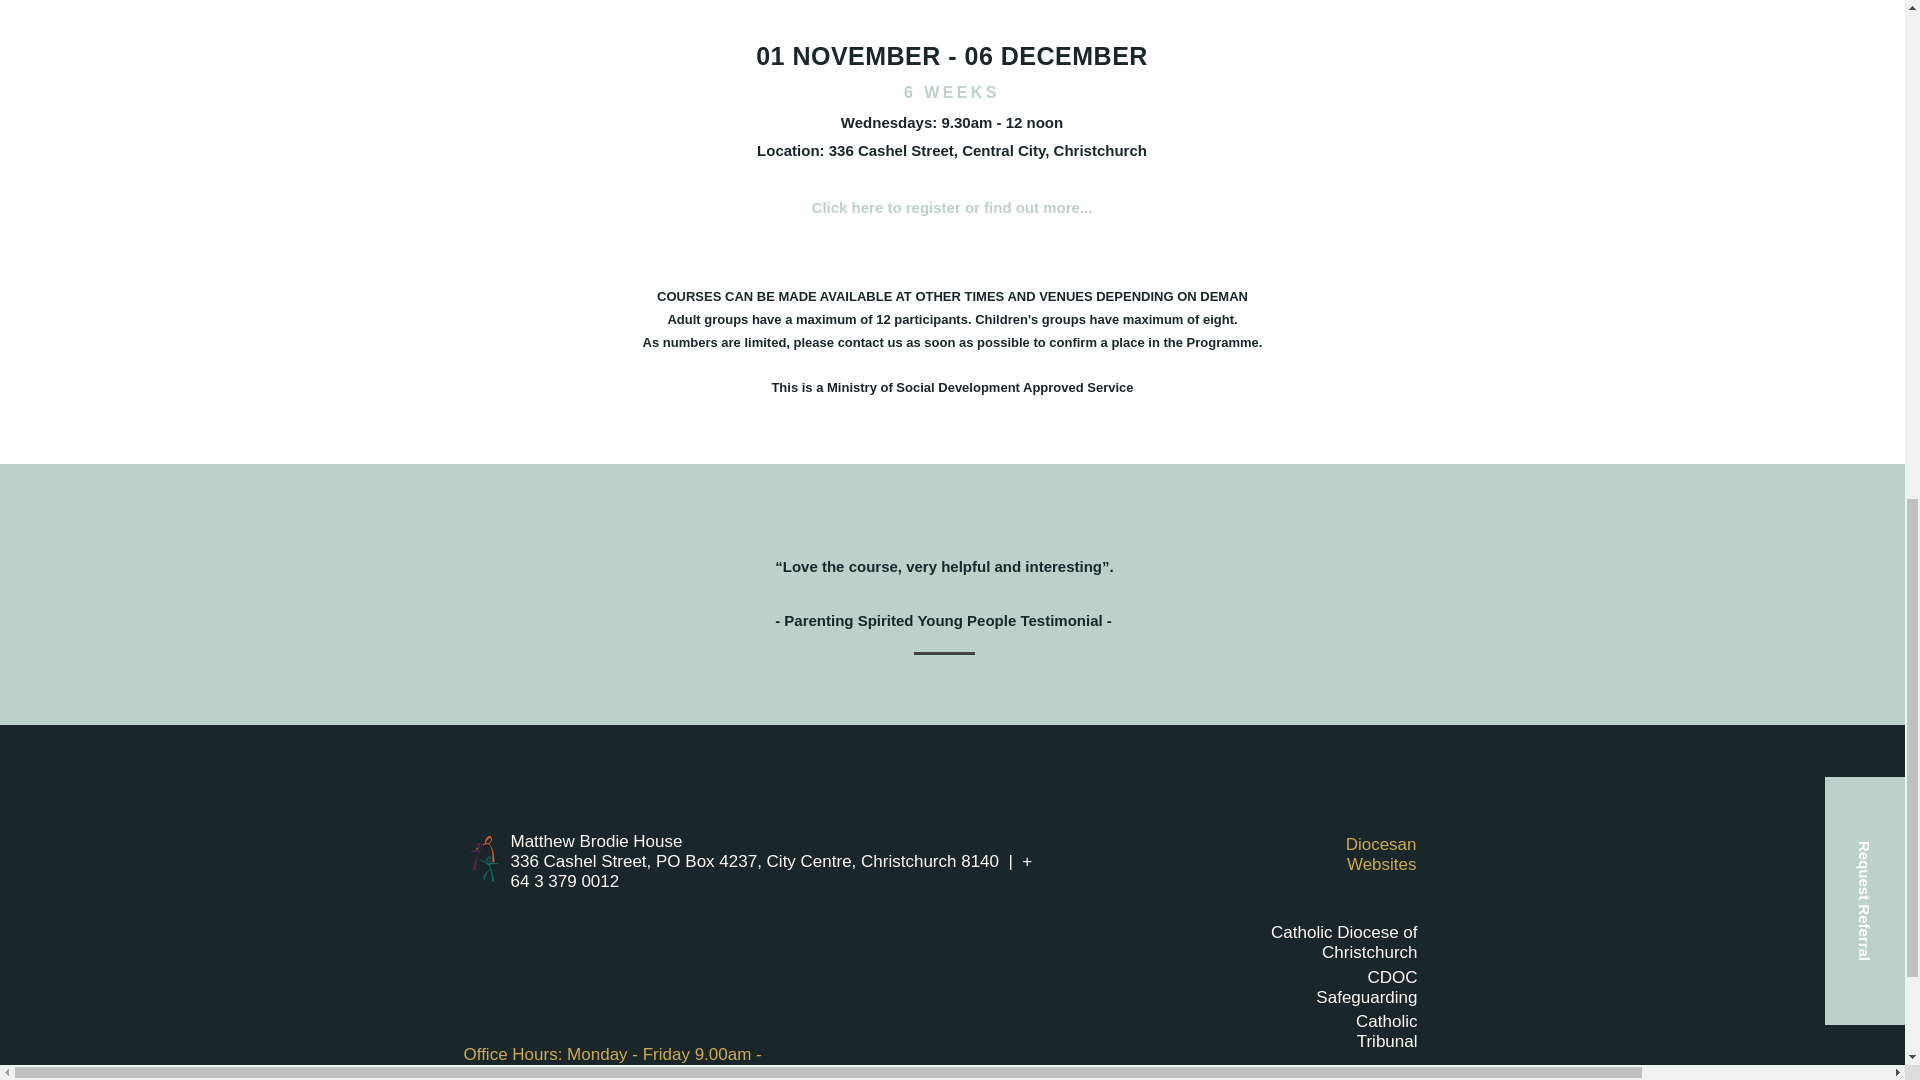 The height and width of the screenshot is (1080, 1920). What do you see at coordinates (1386, 1030) in the screenshot?
I see `Catholic Tribunal` at bounding box center [1386, 1030].